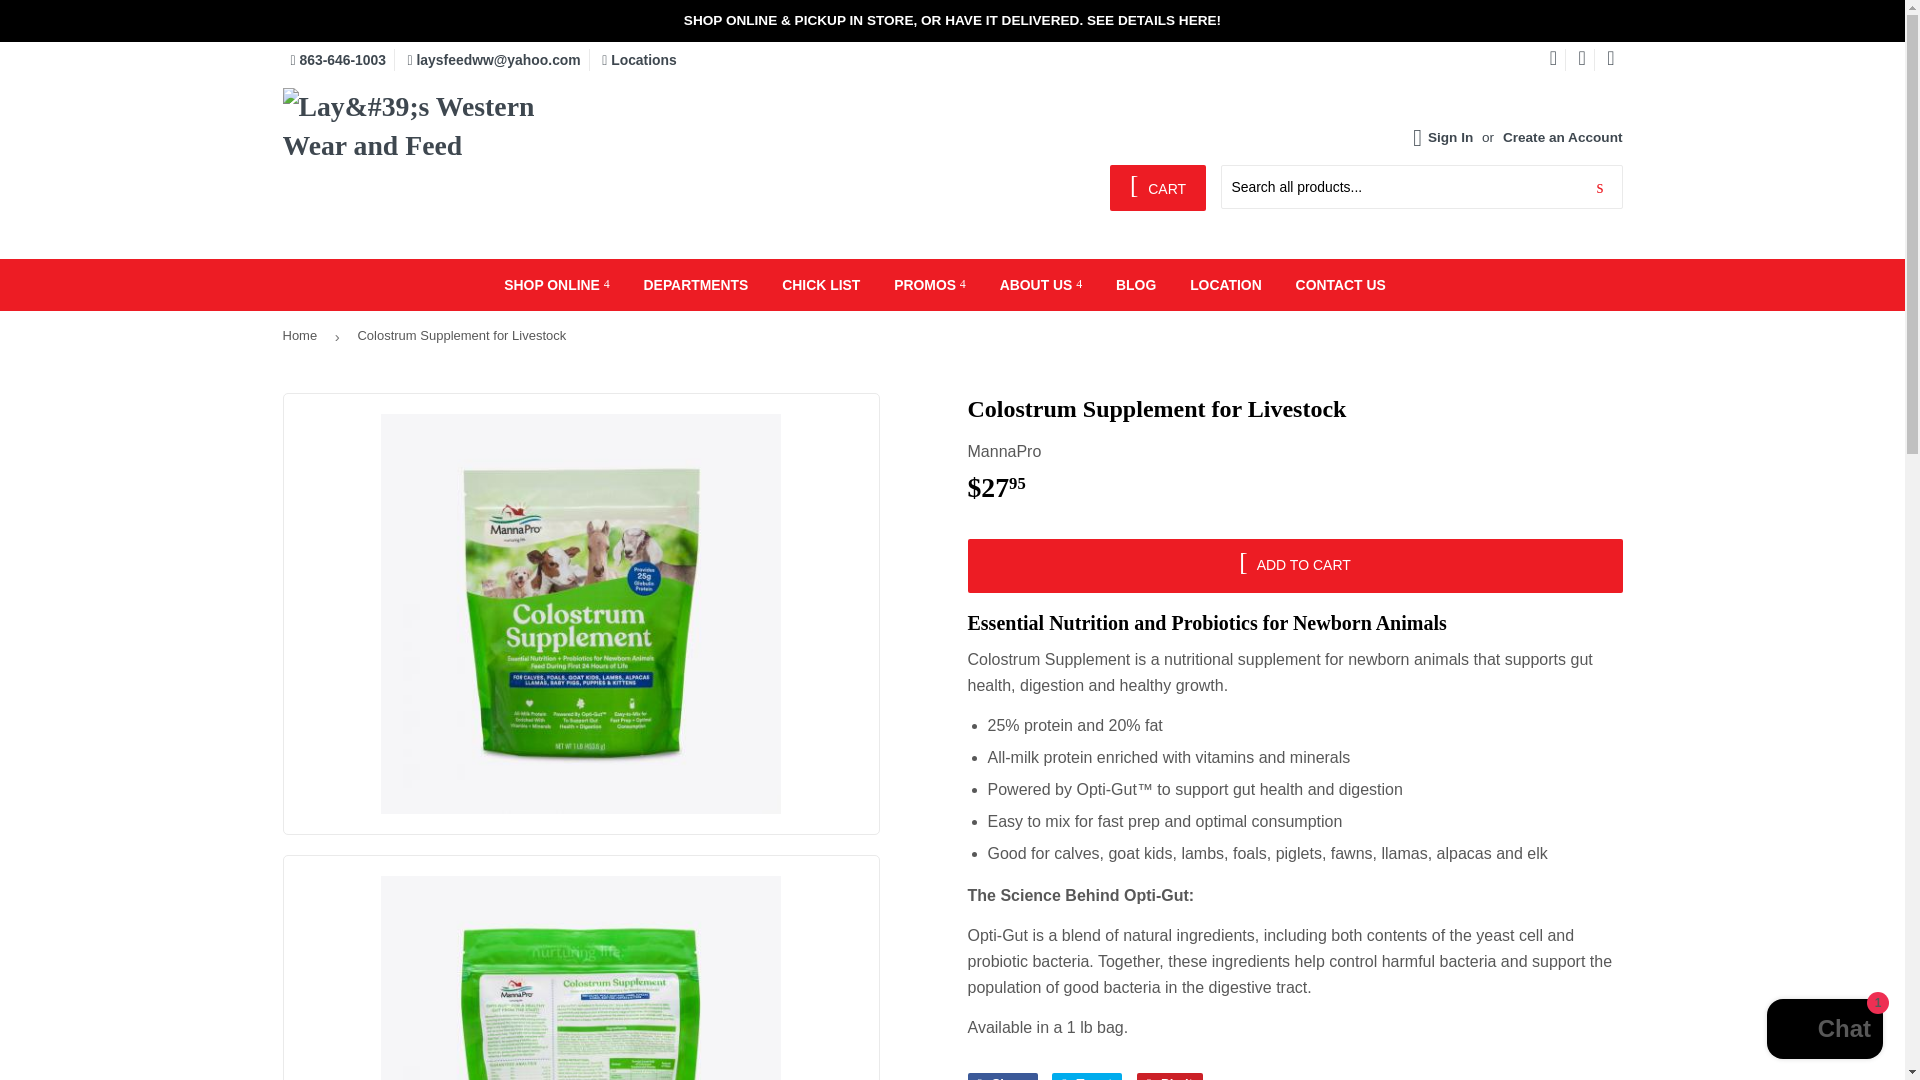 The width and height of the screenshot is (1920, 1080). What do you see at coordinates (1562, 136) in the screenshot?
I see `Create an Account` at bounding box center [1562, 136].